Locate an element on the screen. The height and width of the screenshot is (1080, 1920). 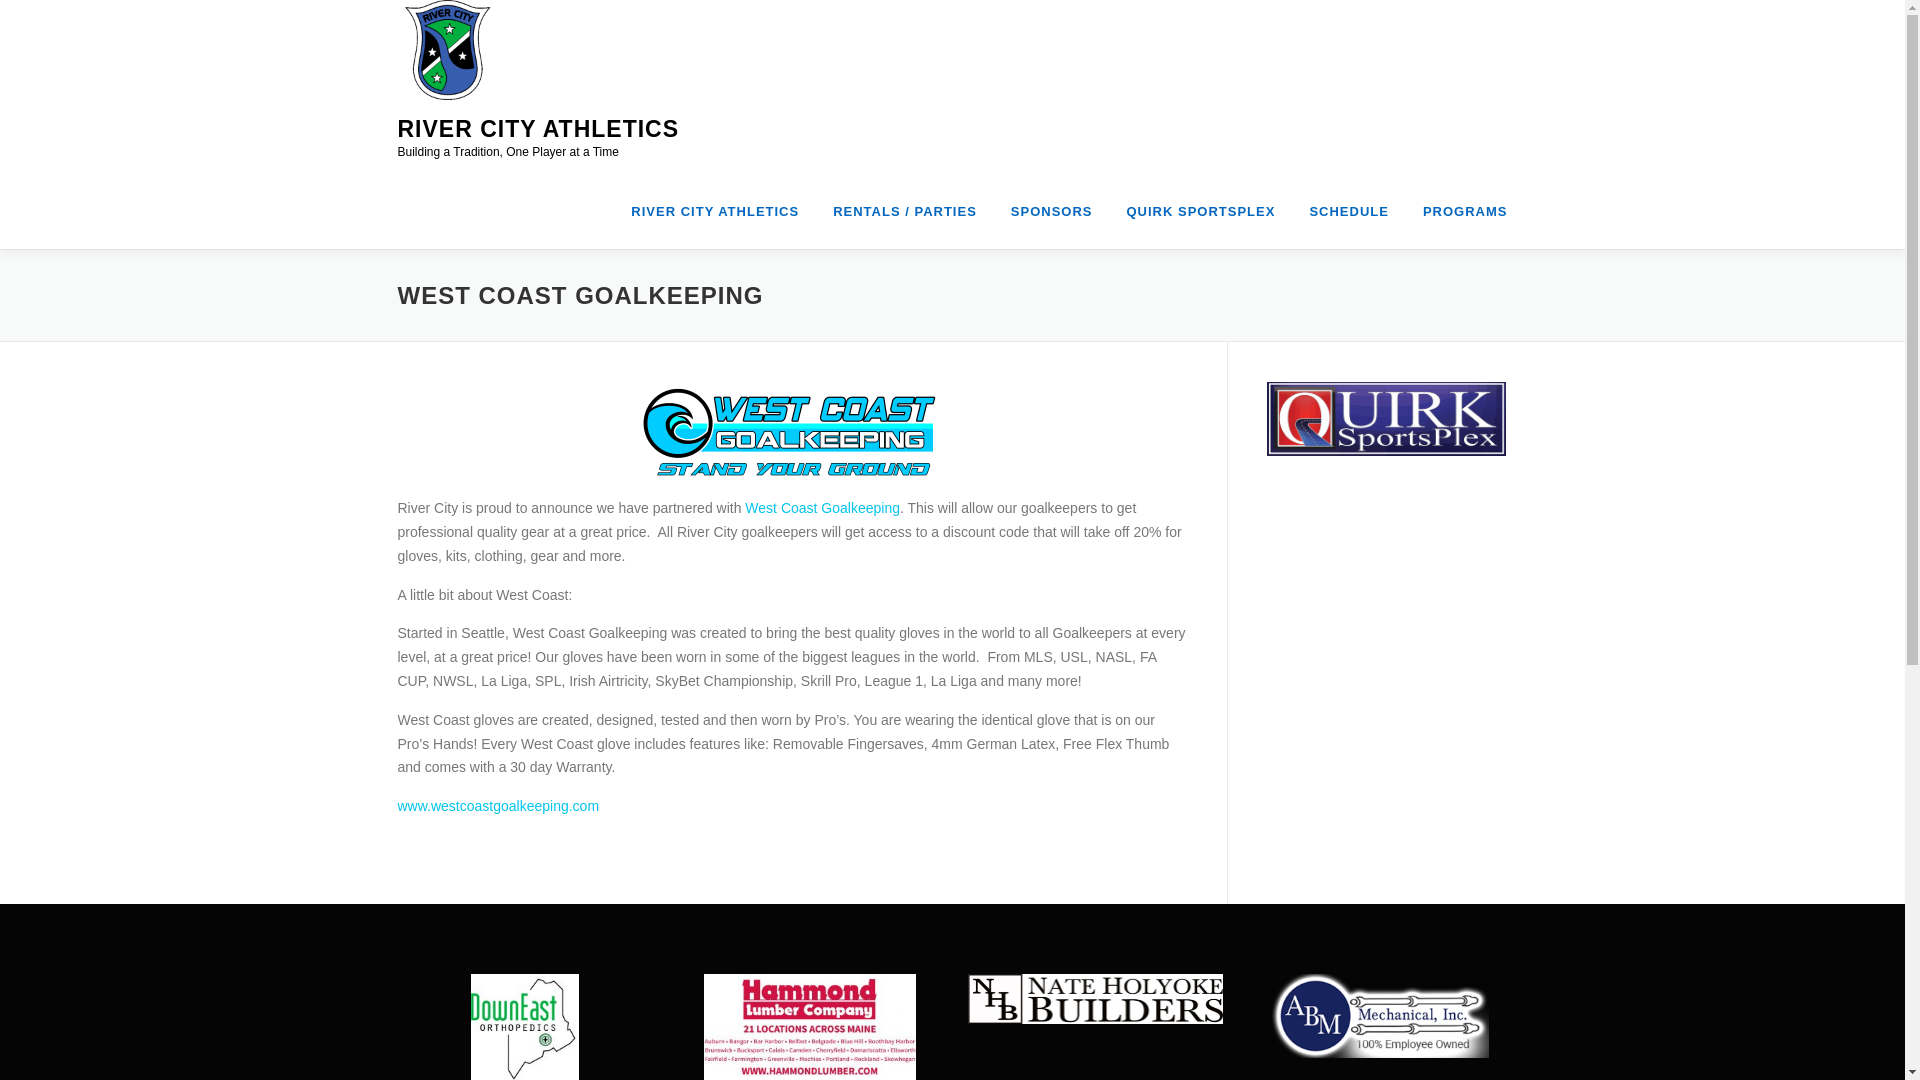
SPONSORS is located at coordinates (1052, 211).